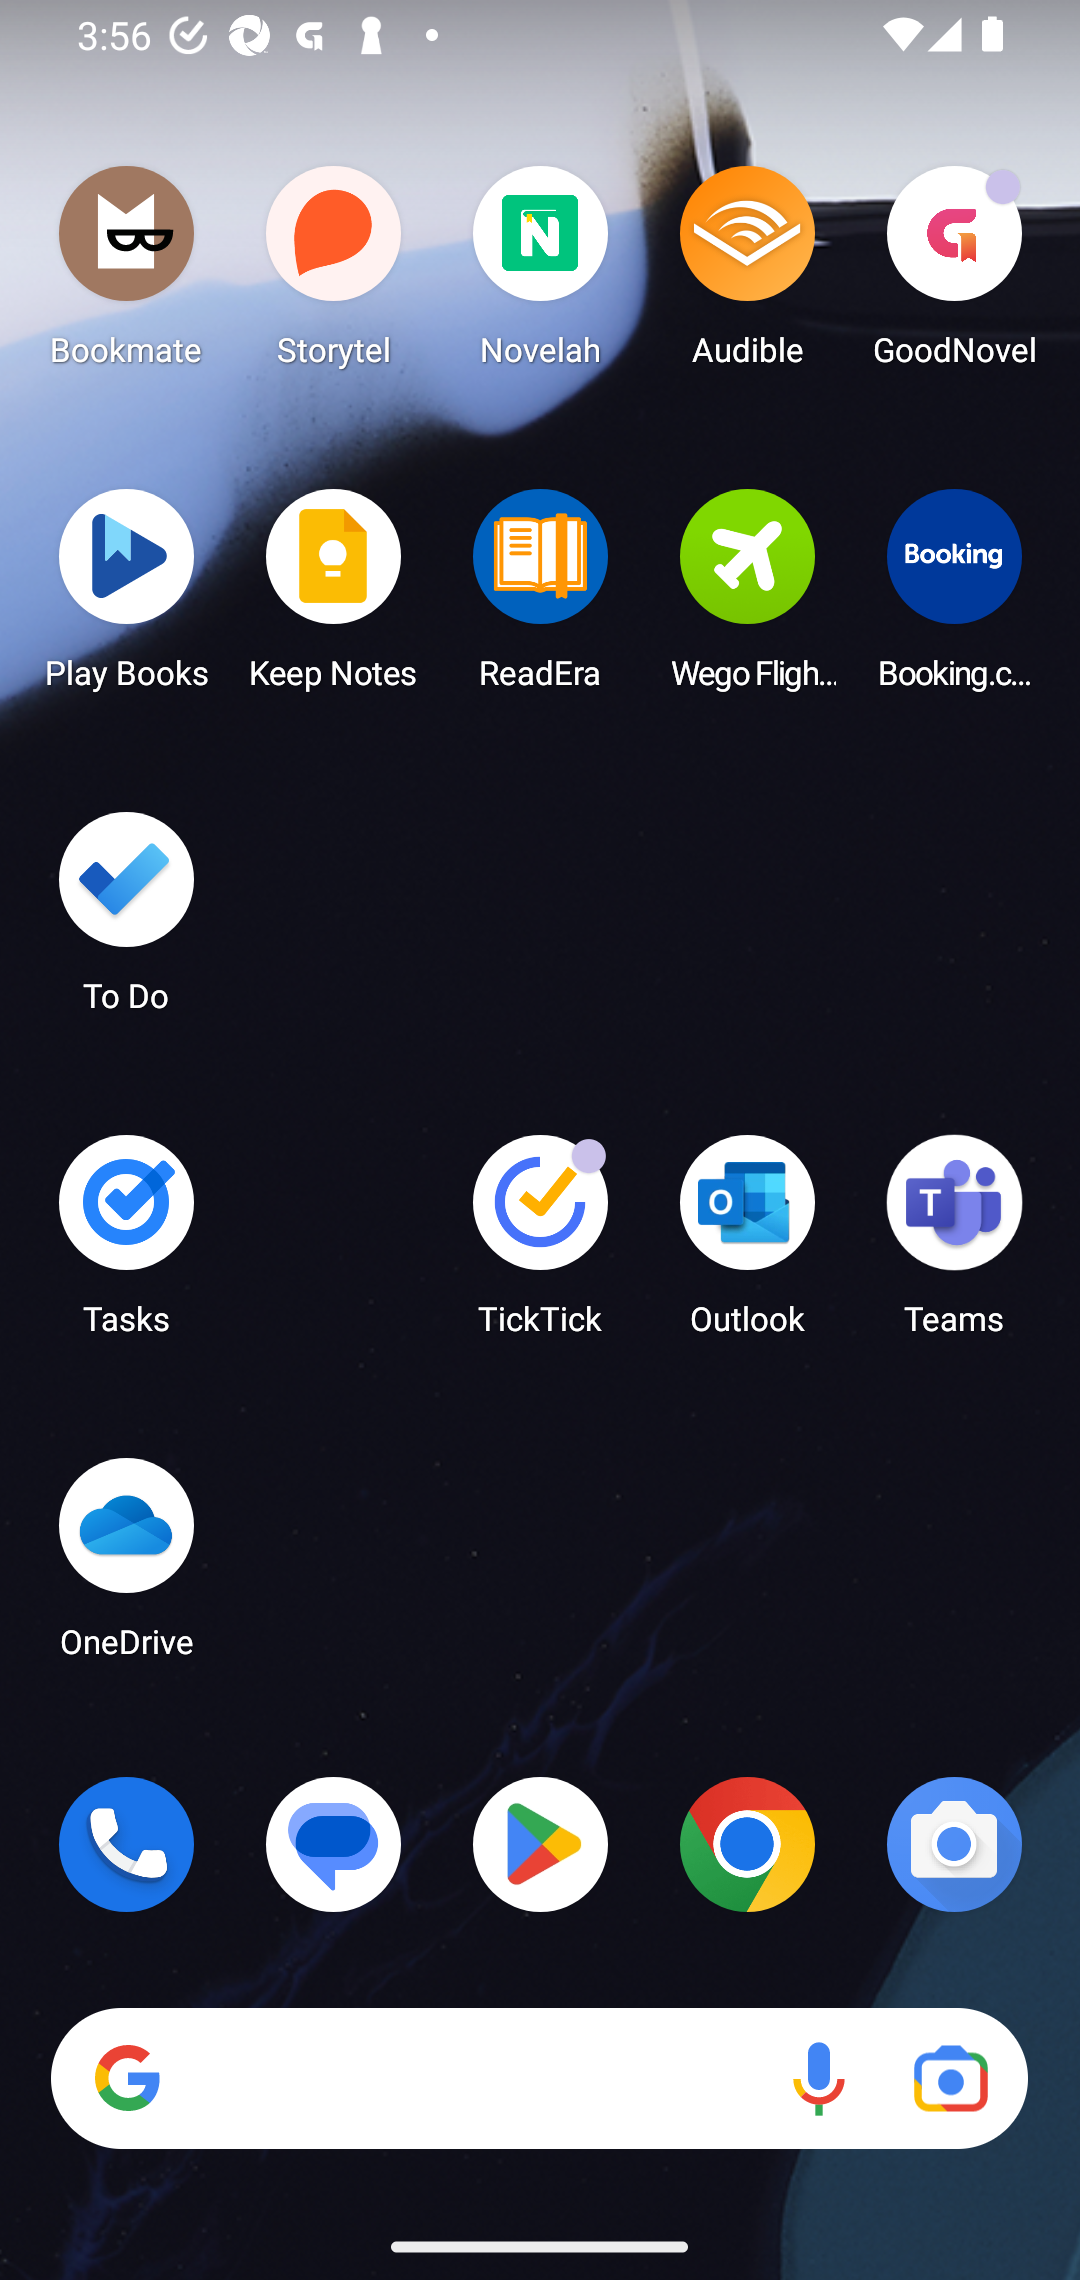 This screenshot has width=1080, height=2280. Describe the element at coordinates (126, 1244) in the screenshot. I see `Tasks` at that location.